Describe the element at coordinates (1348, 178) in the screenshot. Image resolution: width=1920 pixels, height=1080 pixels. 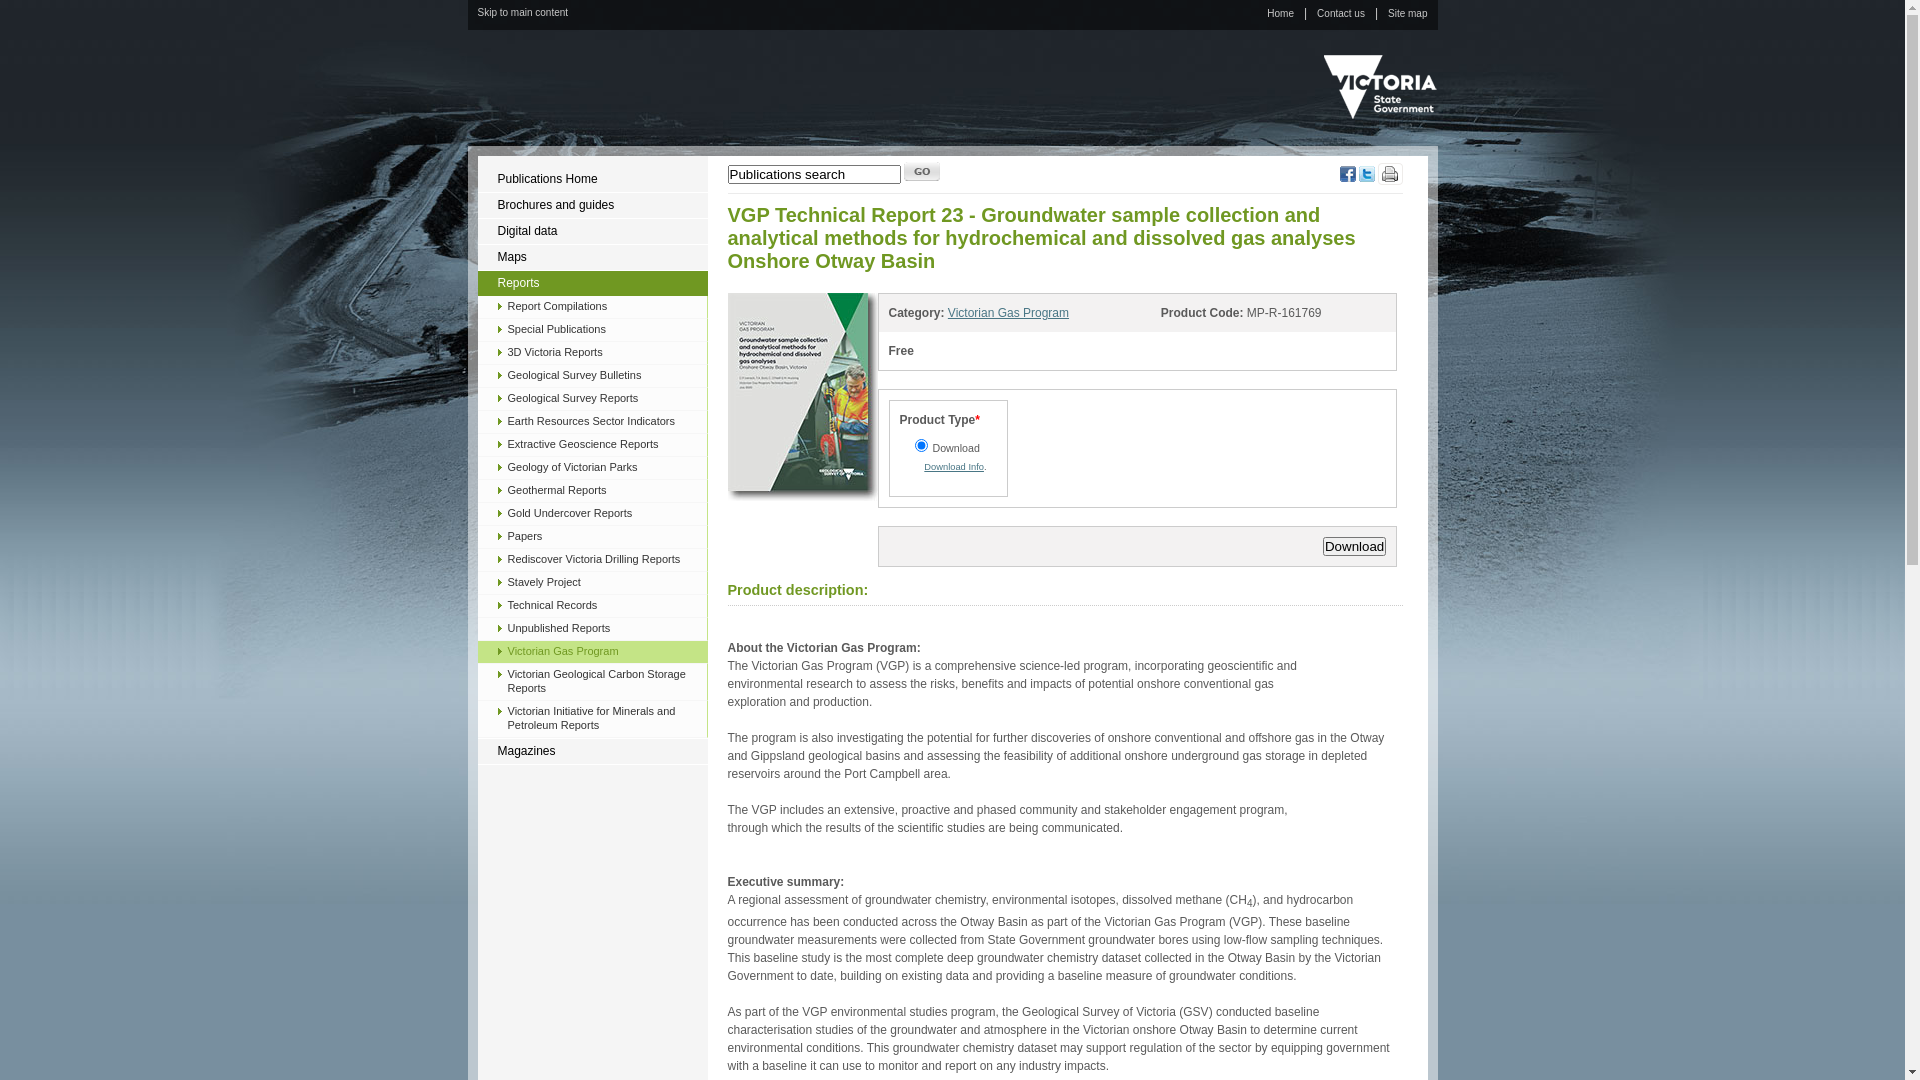
I see `Share on facebook` at that location.